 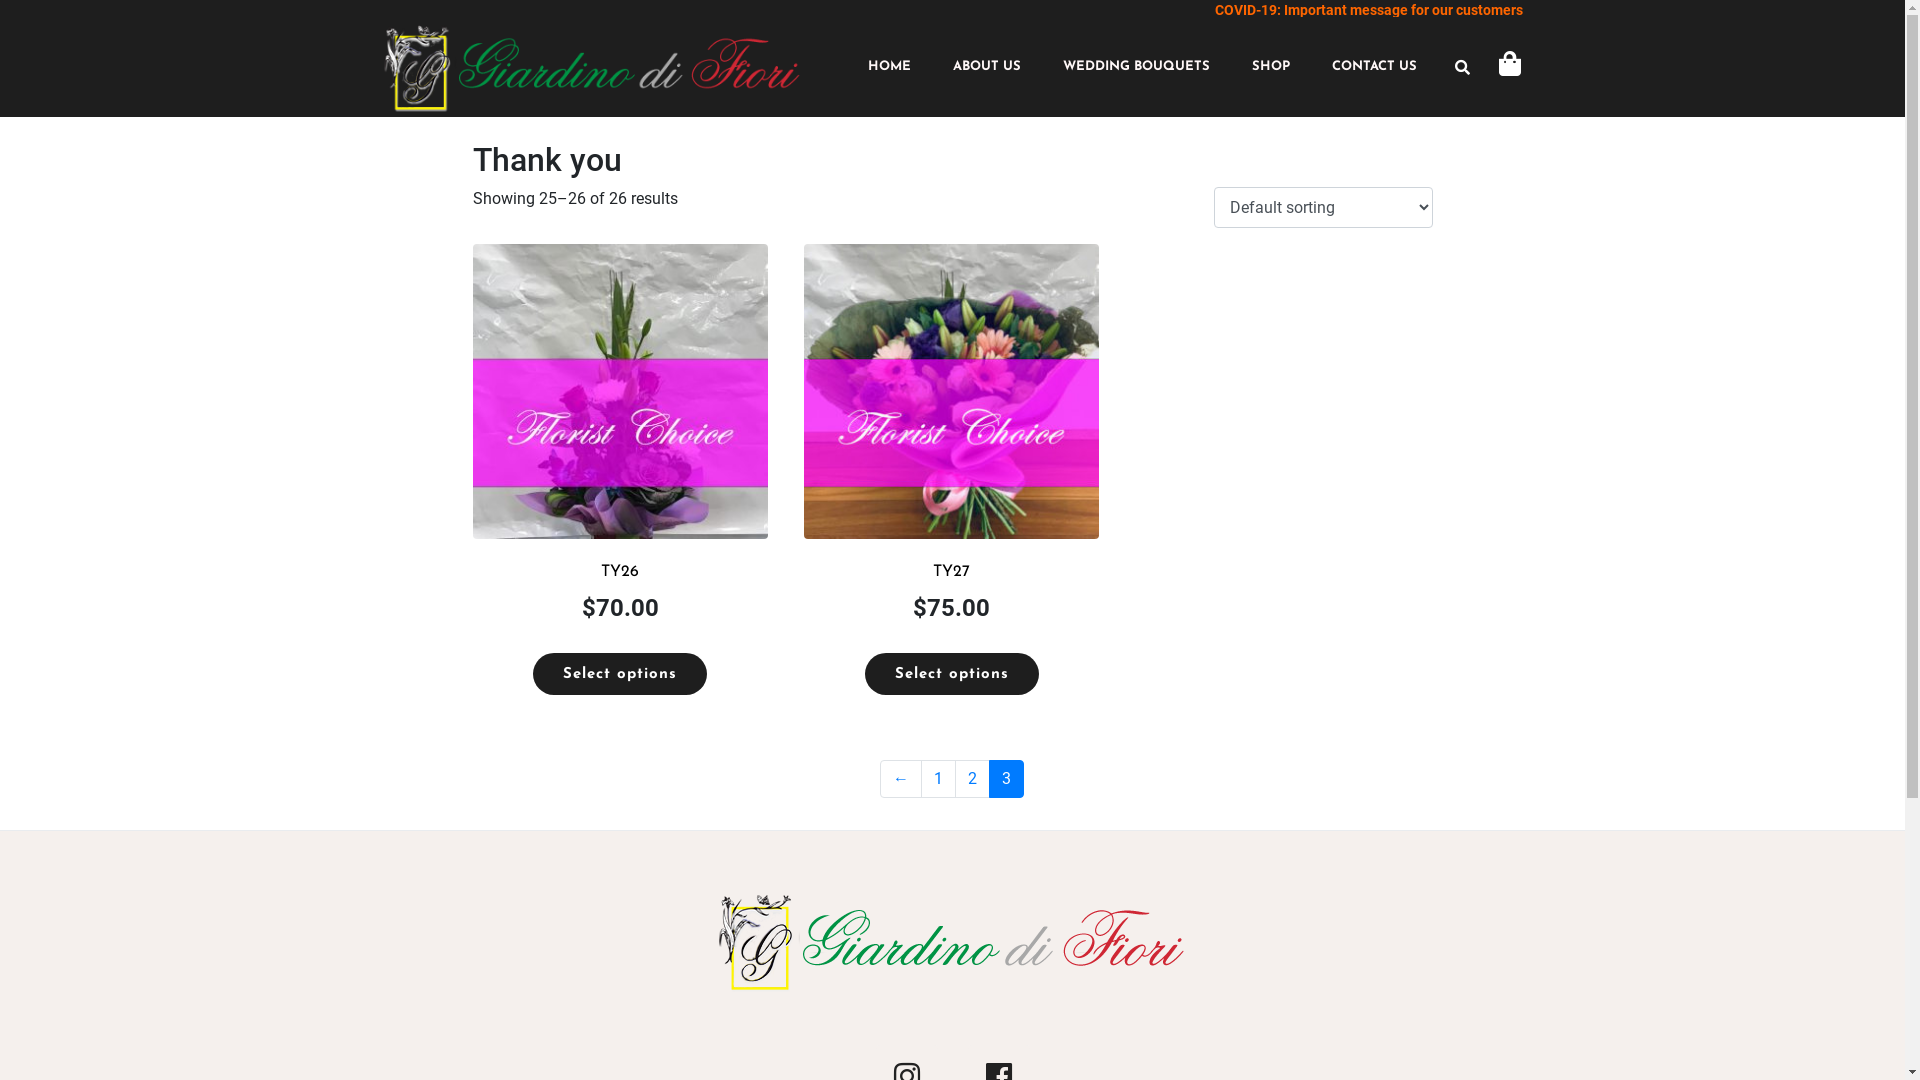 What do you see at coordinates (938, 779) in the screenshot?
I see `1` at bounding box center [938, 779].